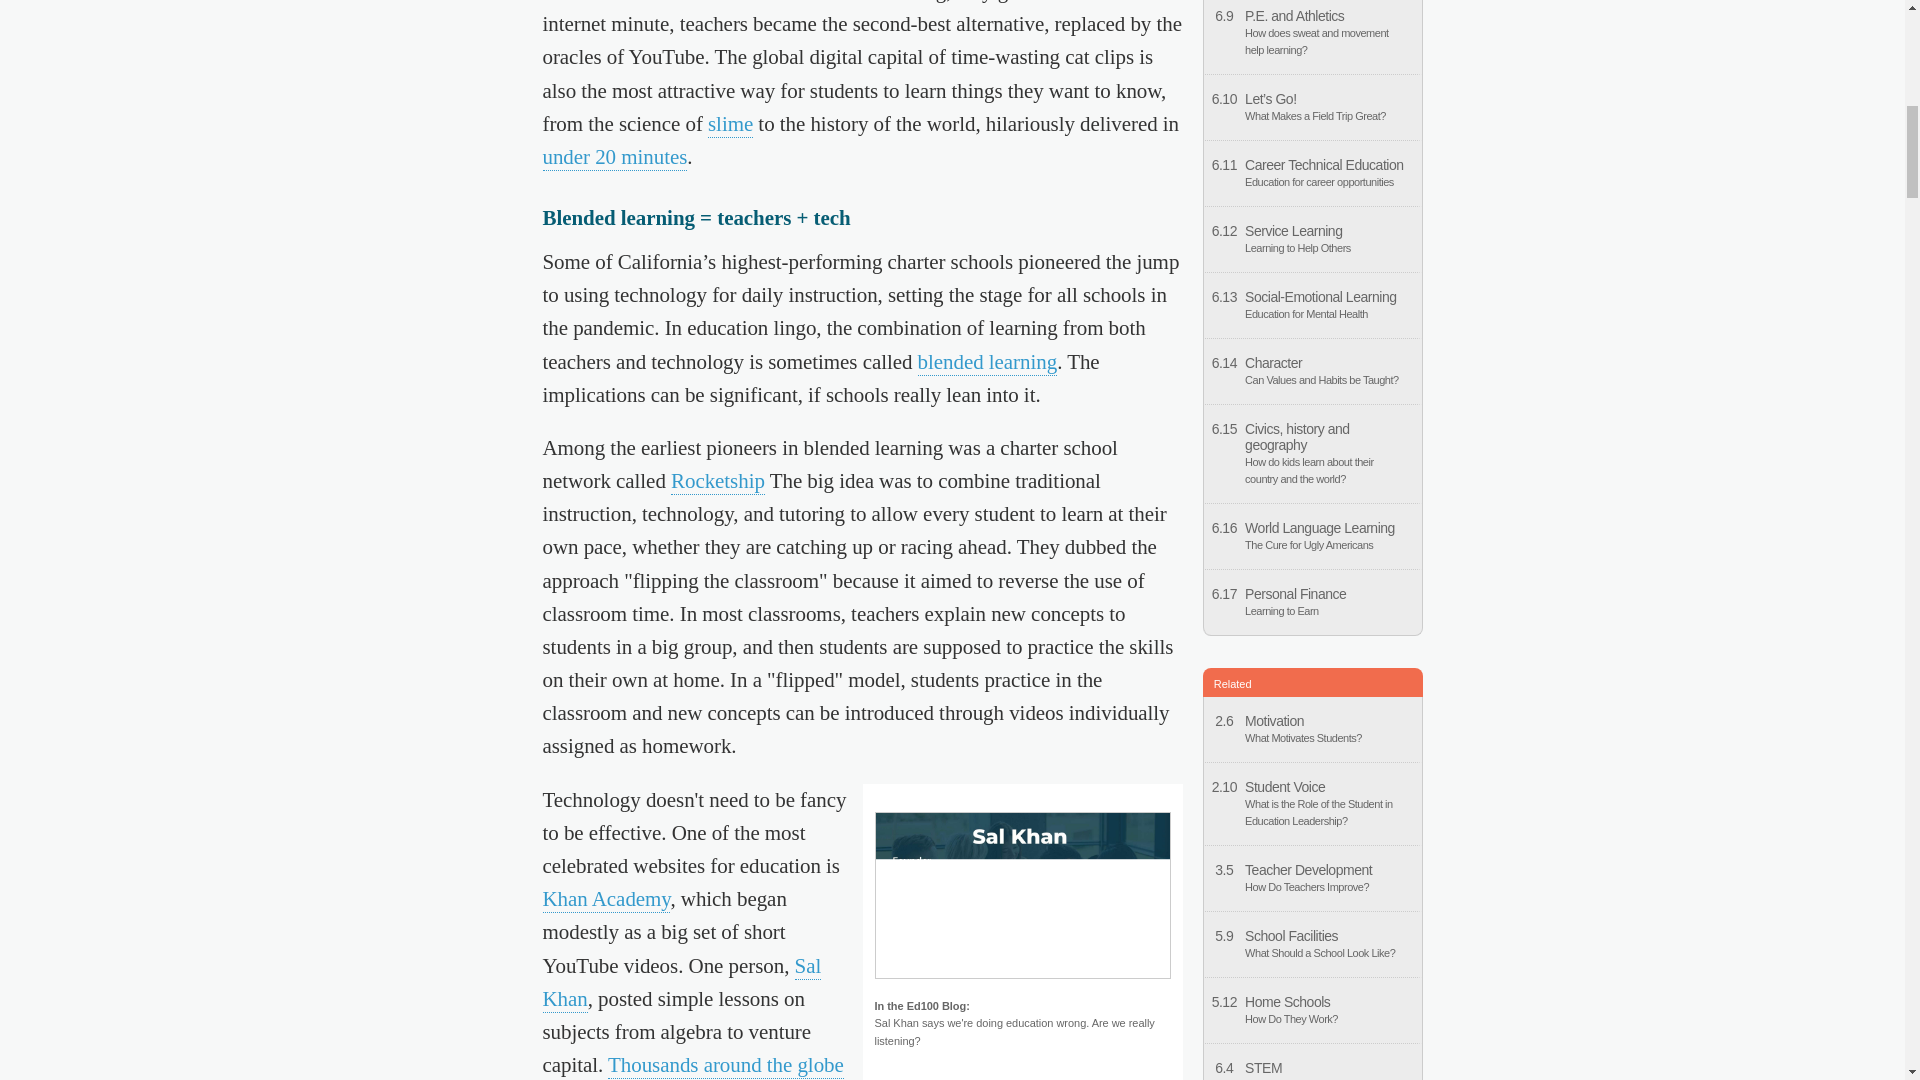  I want to click on Khan Academy, so click(681, 983).